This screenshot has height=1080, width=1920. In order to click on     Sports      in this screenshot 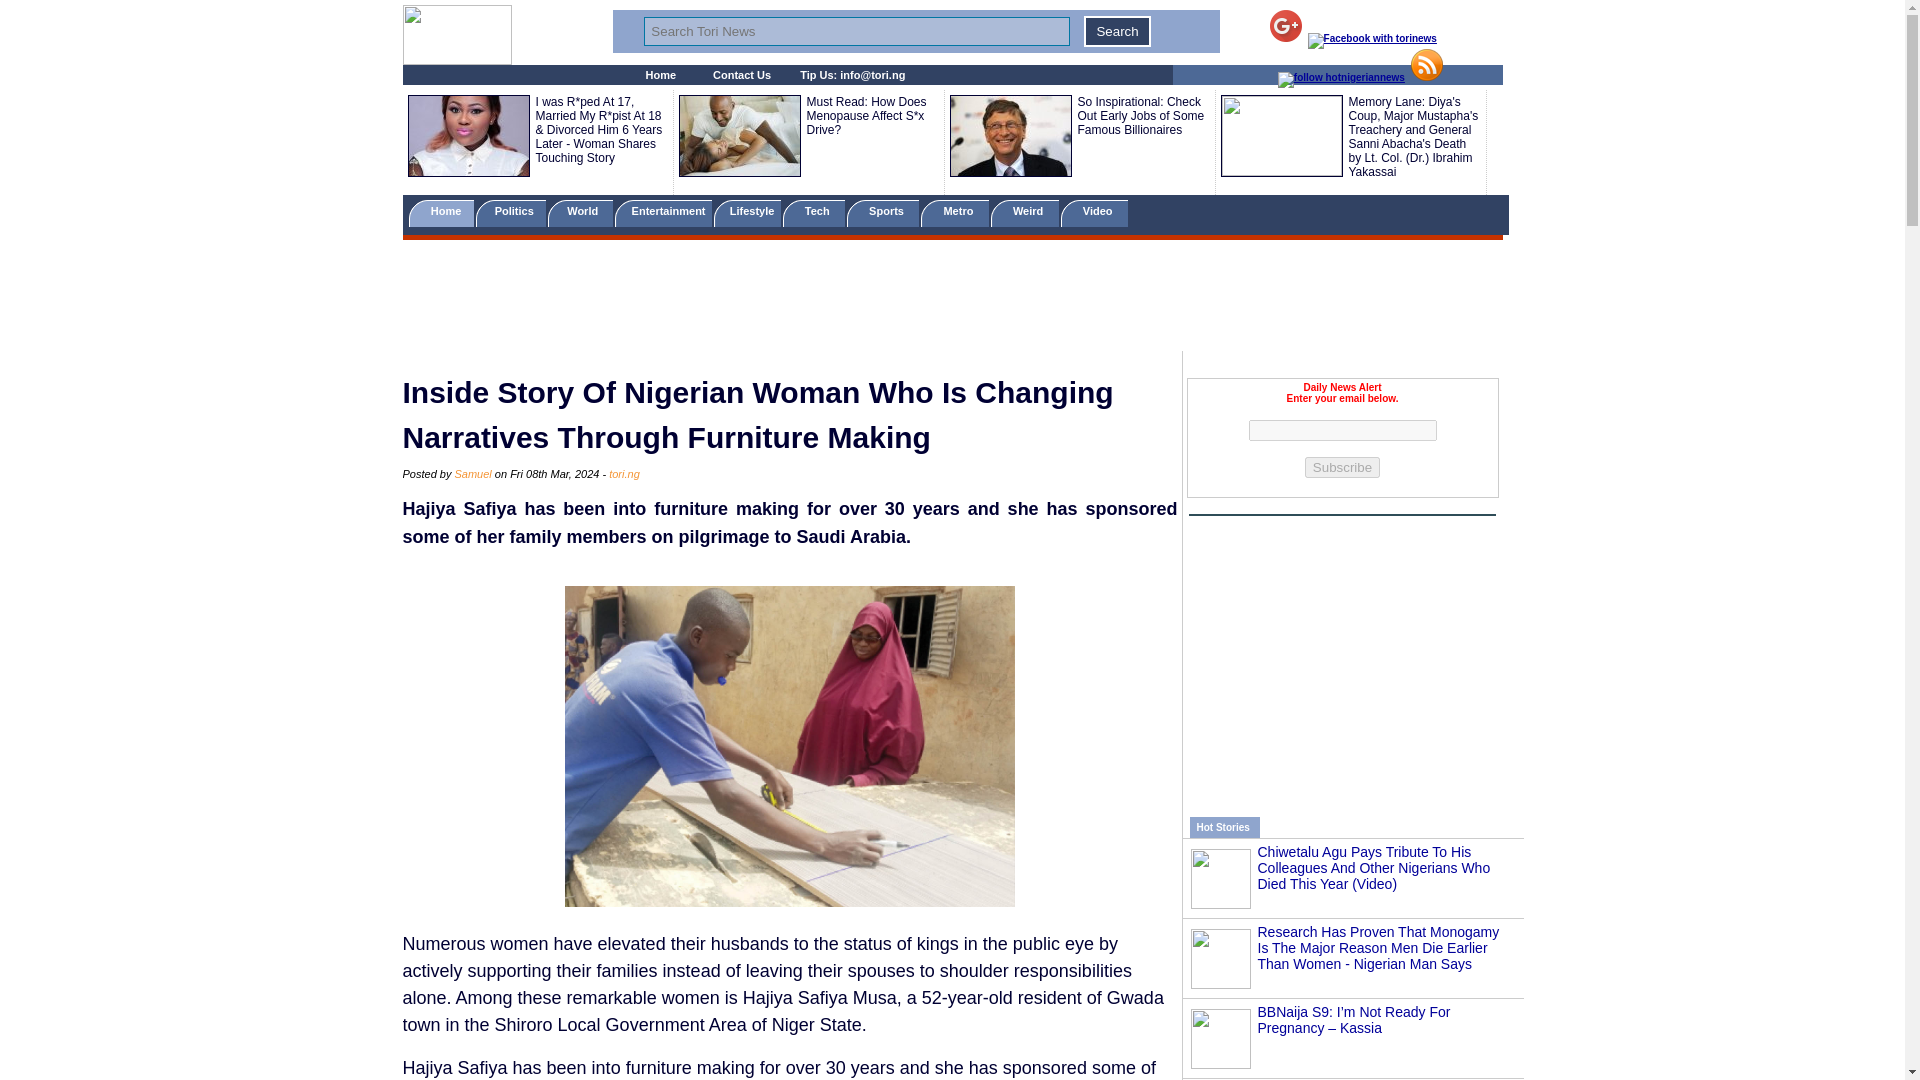, I will do `click(882, 212)`.